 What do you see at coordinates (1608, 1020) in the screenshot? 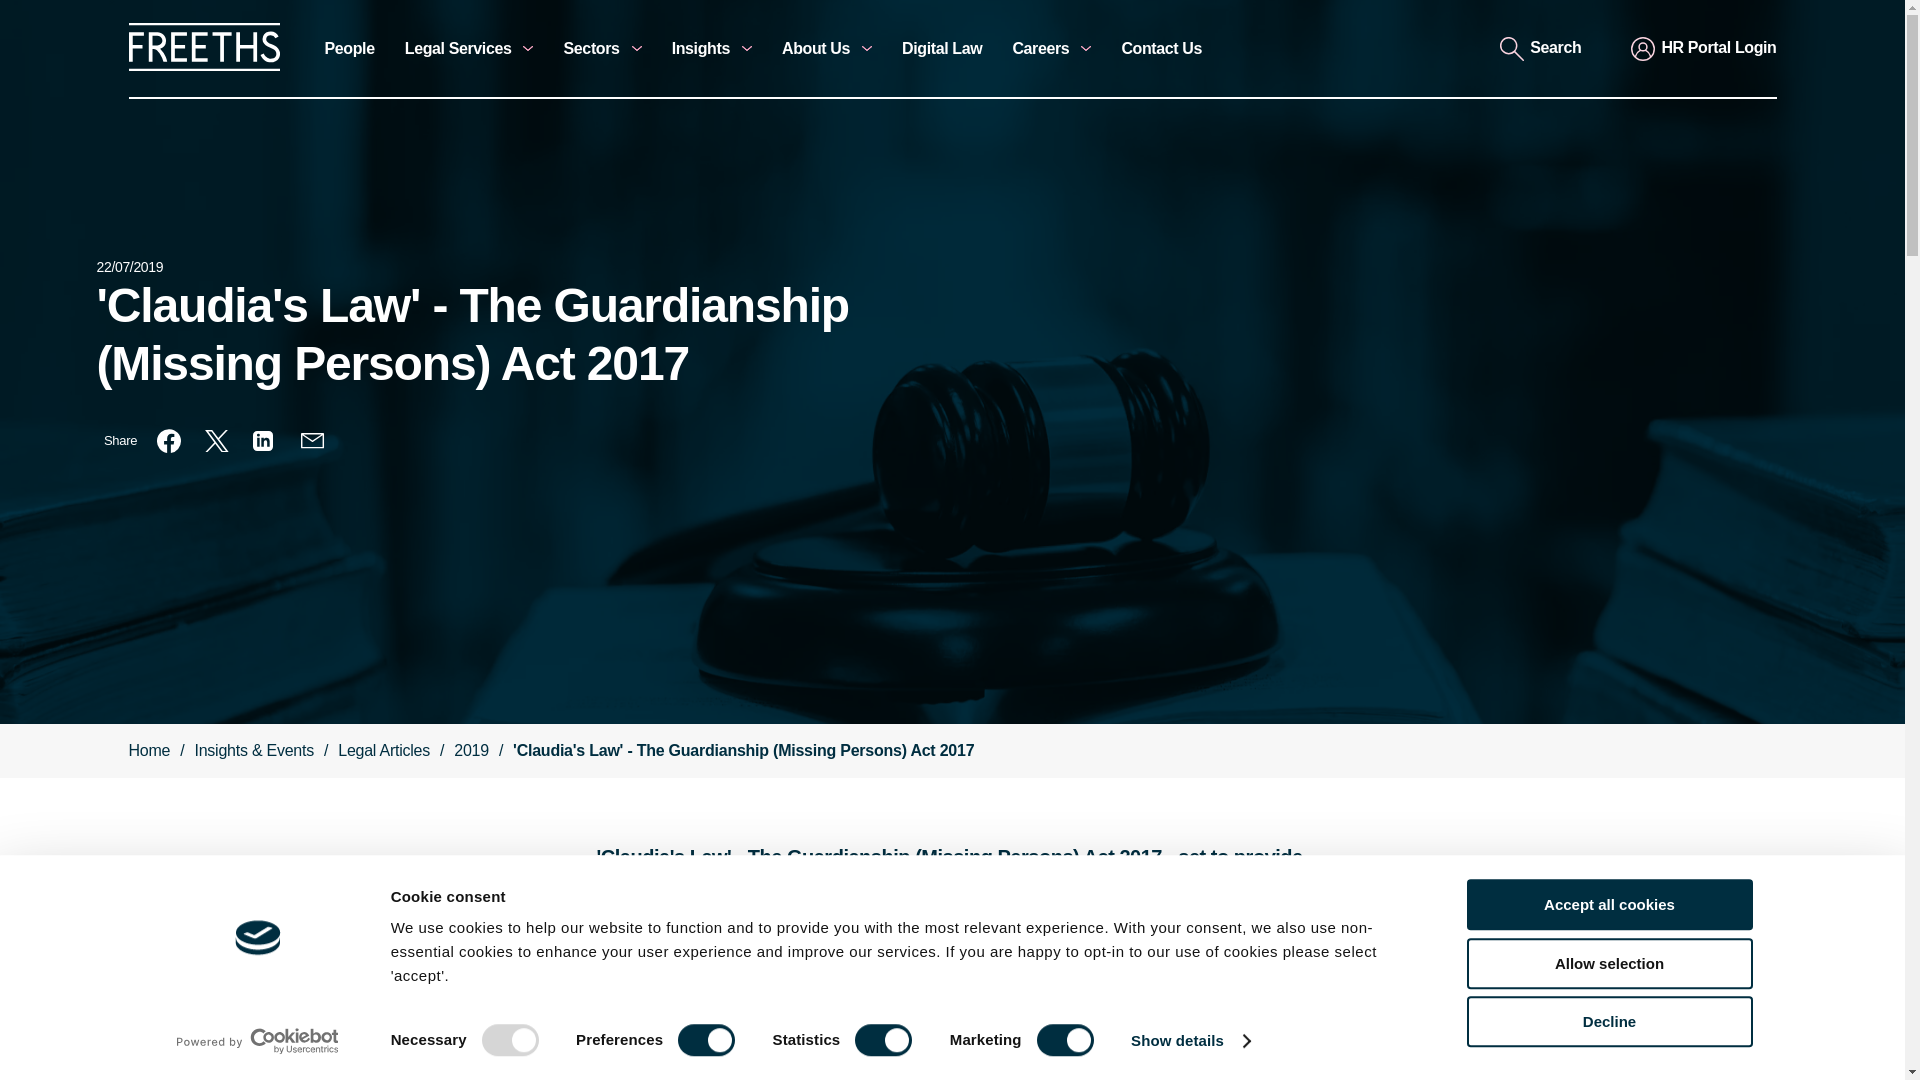
I see `Decline` at bounding box center [1608, 1020].